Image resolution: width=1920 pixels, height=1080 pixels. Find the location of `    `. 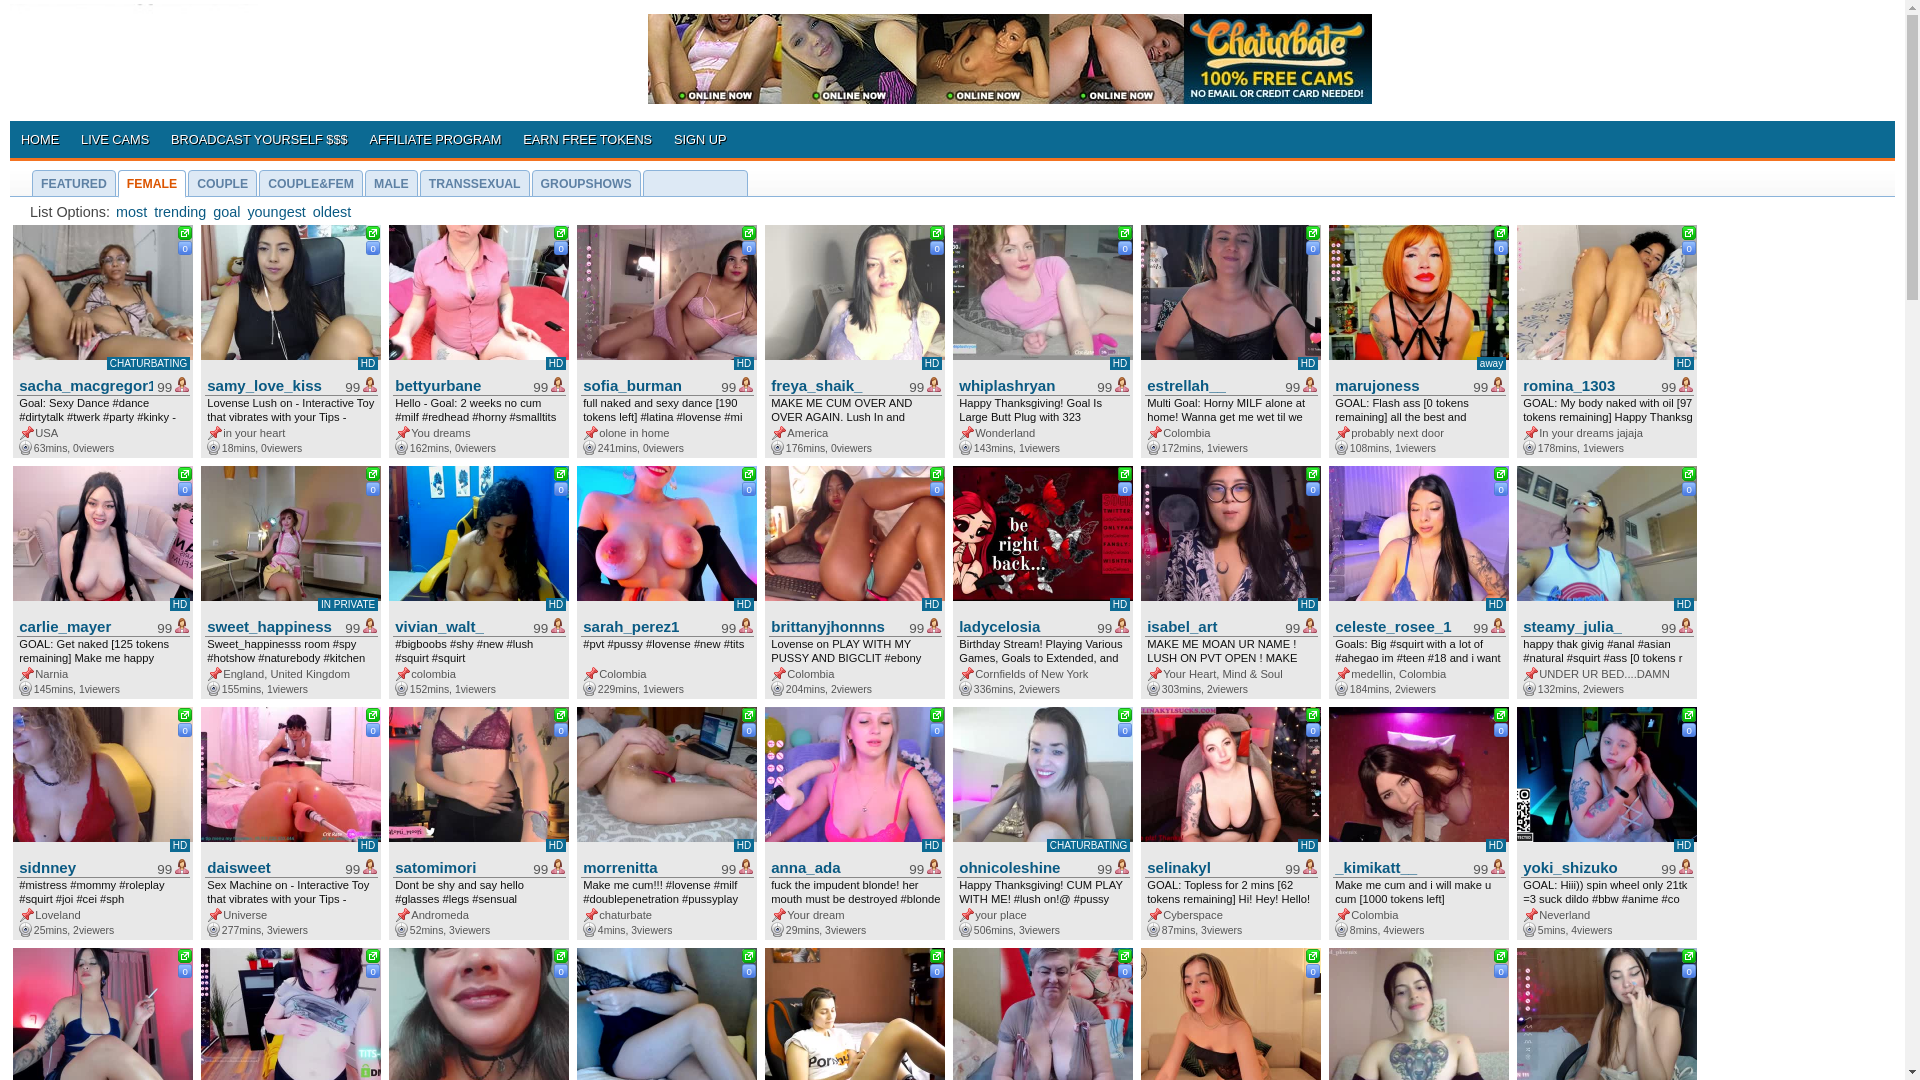

     is located at coordinates (187, 714).